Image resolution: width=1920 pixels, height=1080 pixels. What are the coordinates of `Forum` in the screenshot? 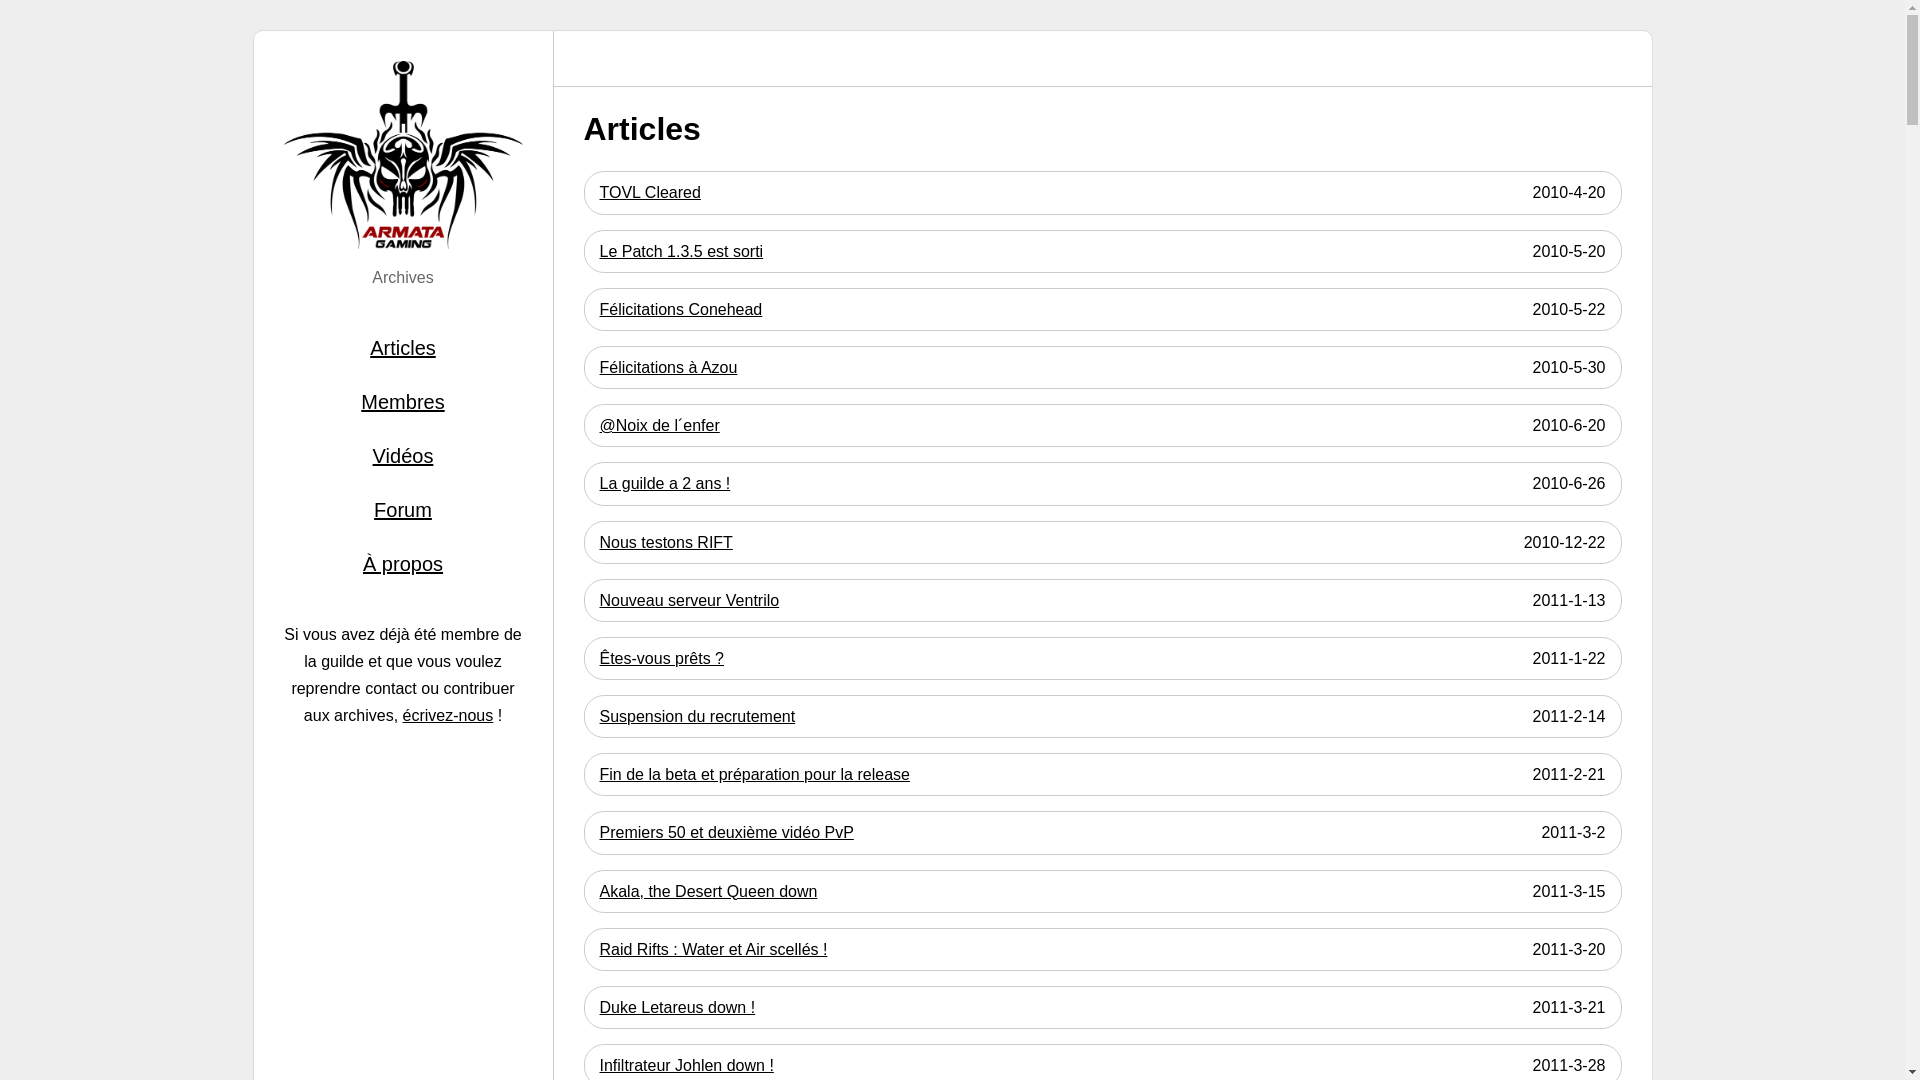 It's located at (404, 510).